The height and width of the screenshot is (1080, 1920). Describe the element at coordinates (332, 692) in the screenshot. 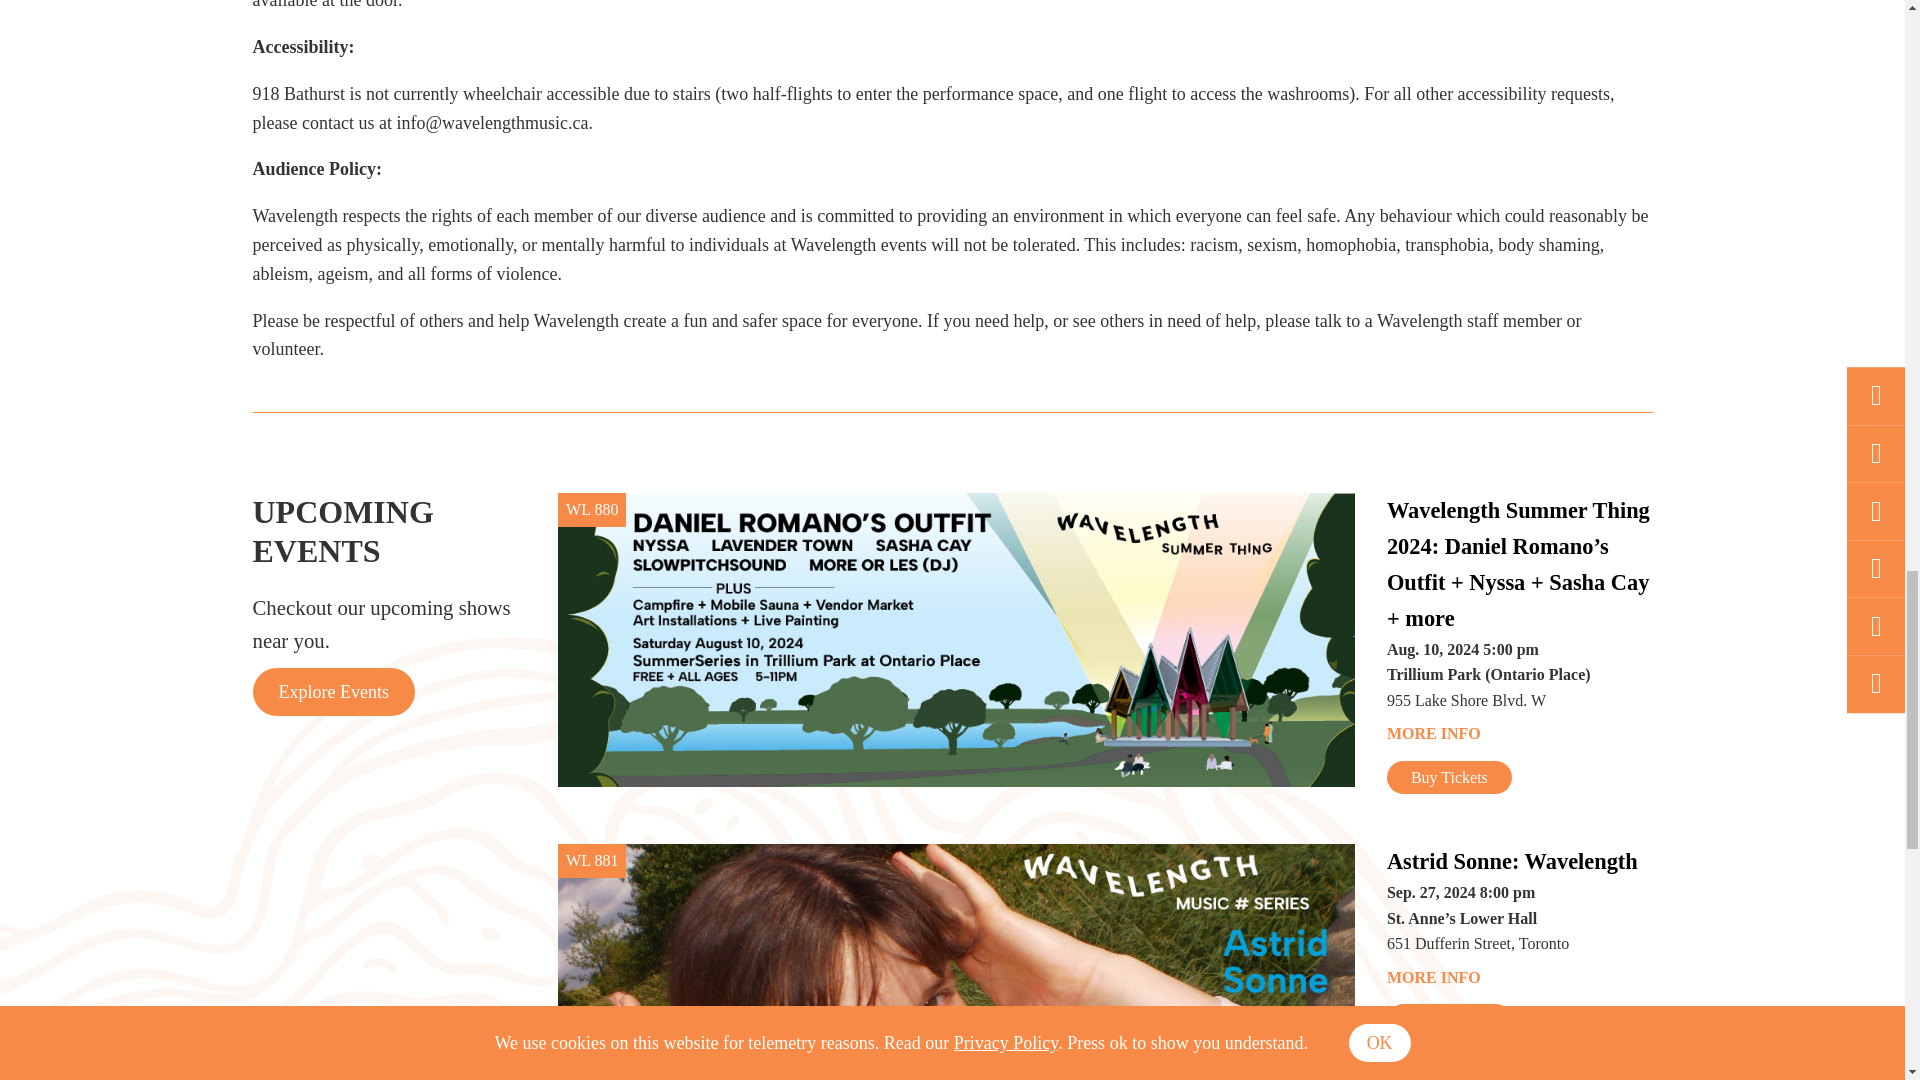

I see `Upcoming Events` at that location.